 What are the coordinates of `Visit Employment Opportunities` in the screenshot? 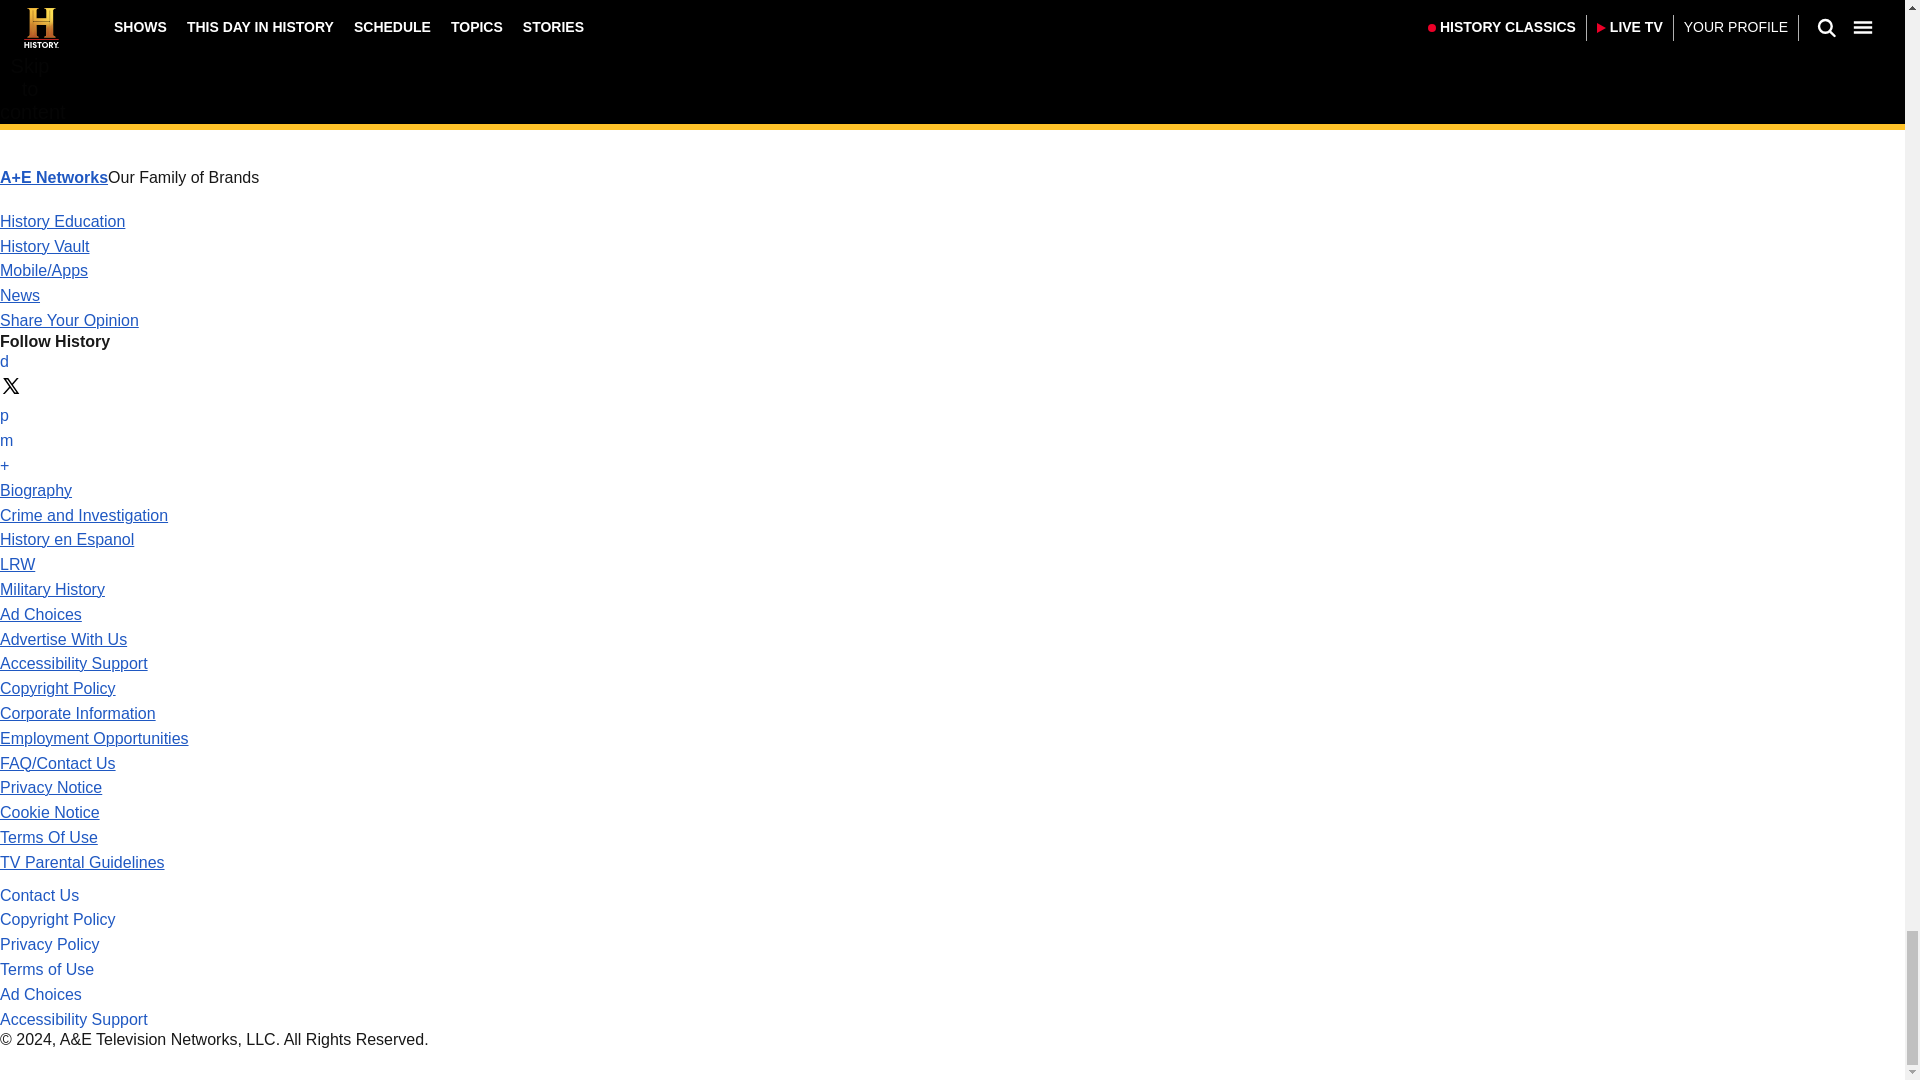 It's located at (94, 738).